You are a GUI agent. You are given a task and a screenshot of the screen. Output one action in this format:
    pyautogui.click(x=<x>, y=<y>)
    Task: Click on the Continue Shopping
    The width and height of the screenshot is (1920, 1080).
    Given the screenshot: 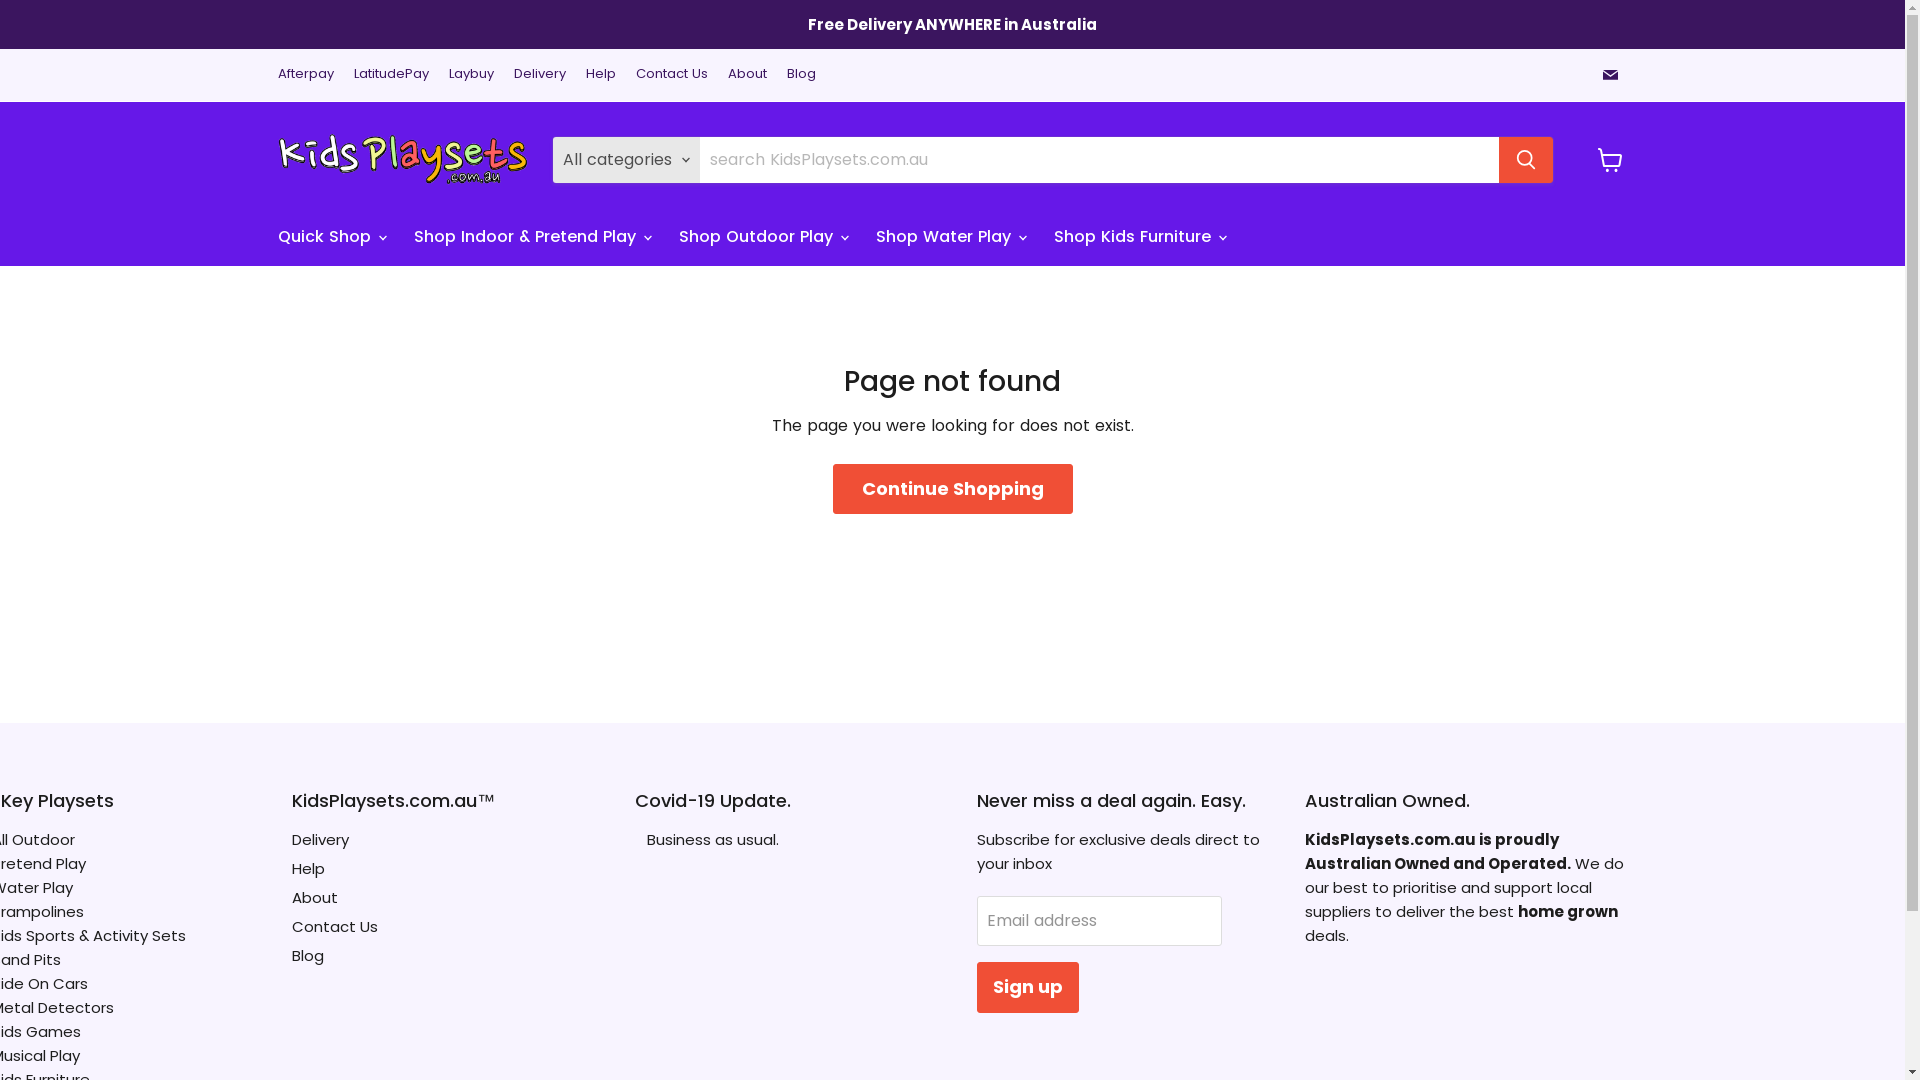 What is the action you would take?
    pyautogui.click(x=952, y=490)
    